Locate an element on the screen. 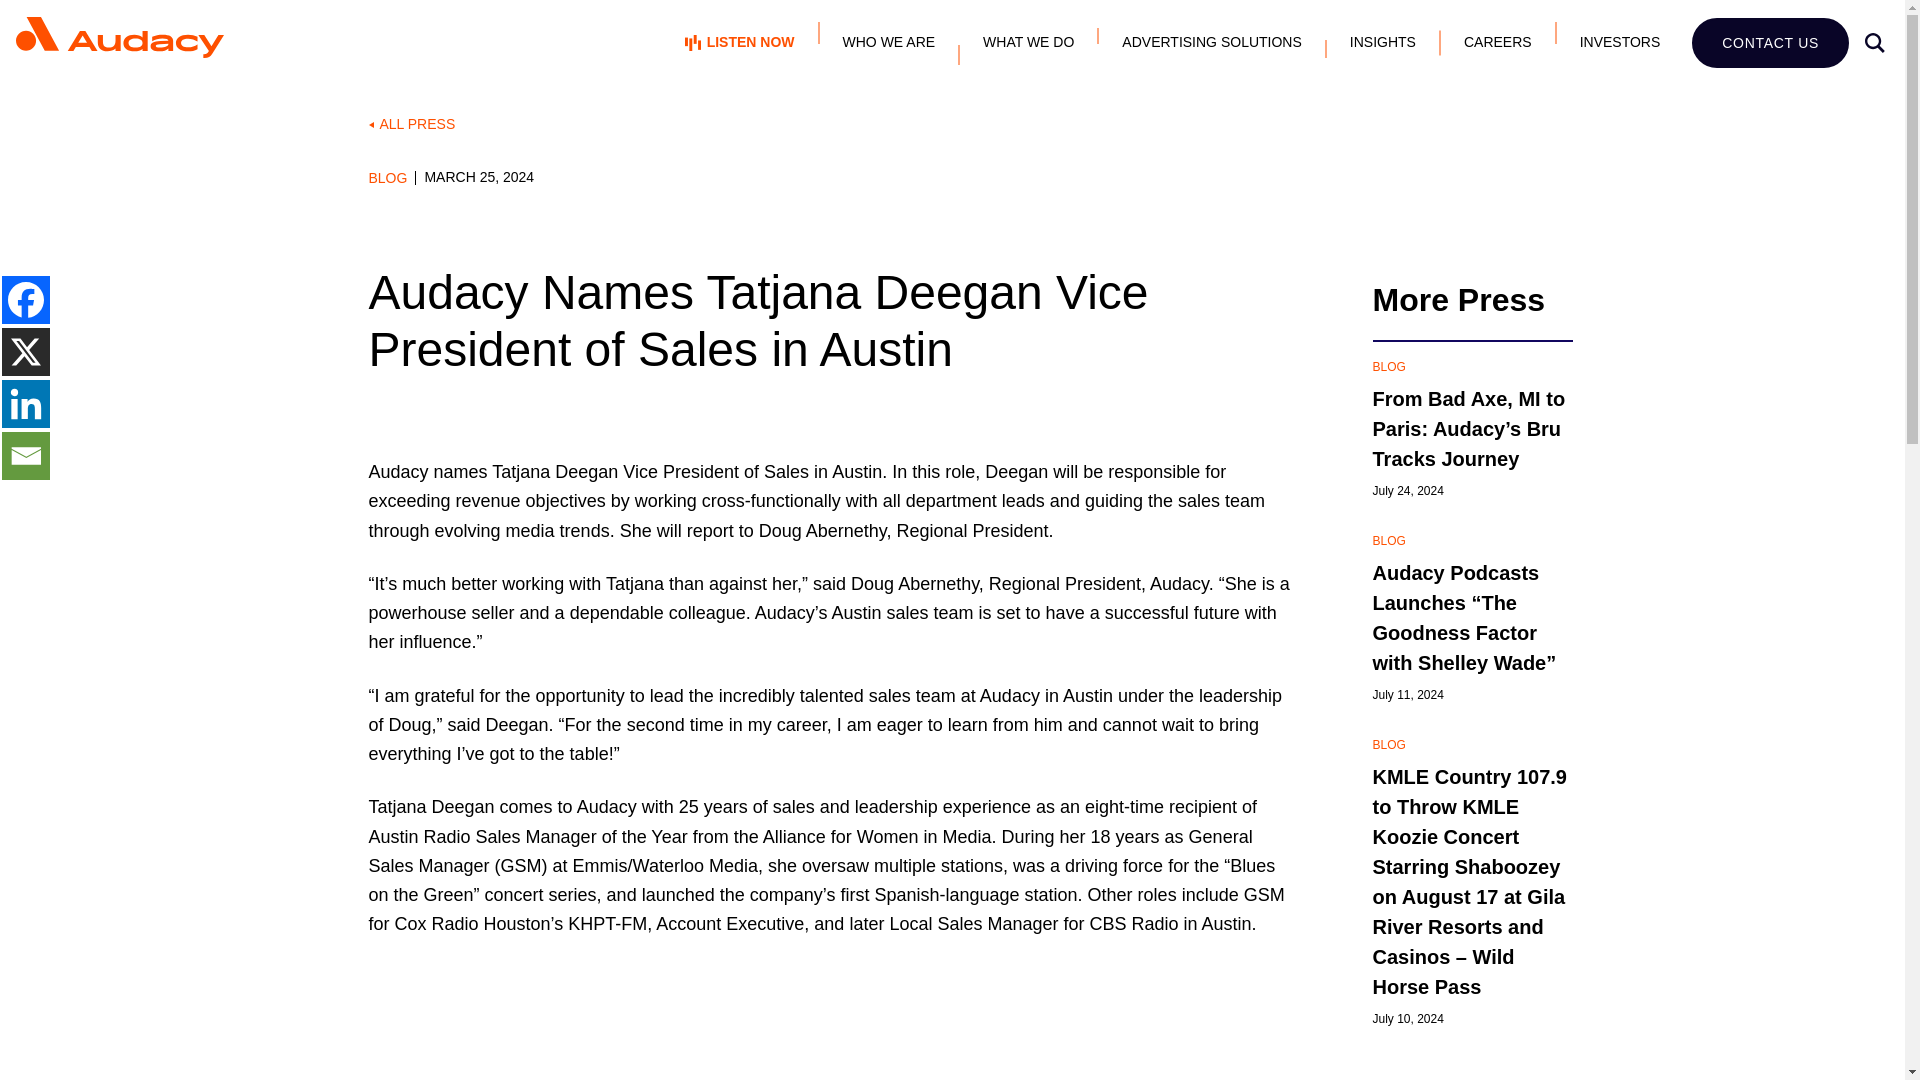 The image size is (1920, 1080). Facebook is located at coordinates (25, 300).